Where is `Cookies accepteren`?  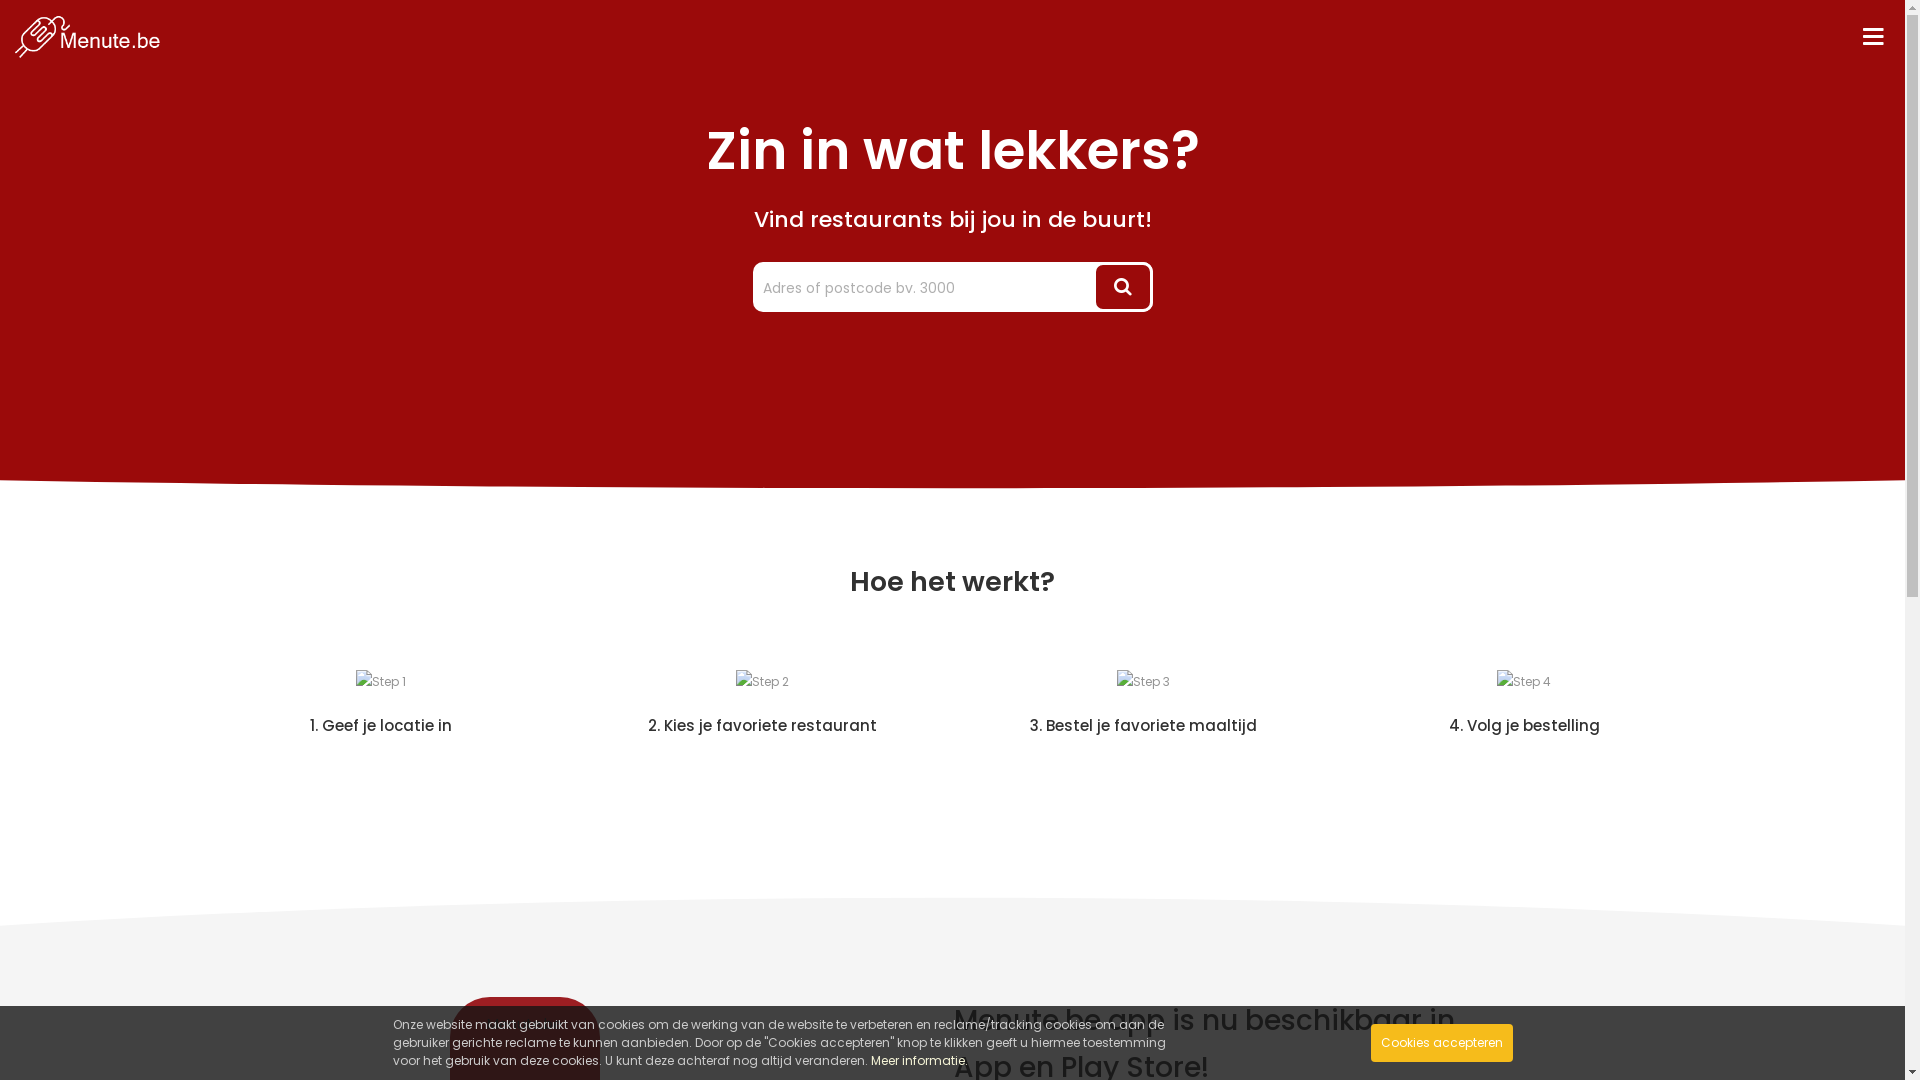 Cookies accepteren is located at coordinates (1441, 1043).